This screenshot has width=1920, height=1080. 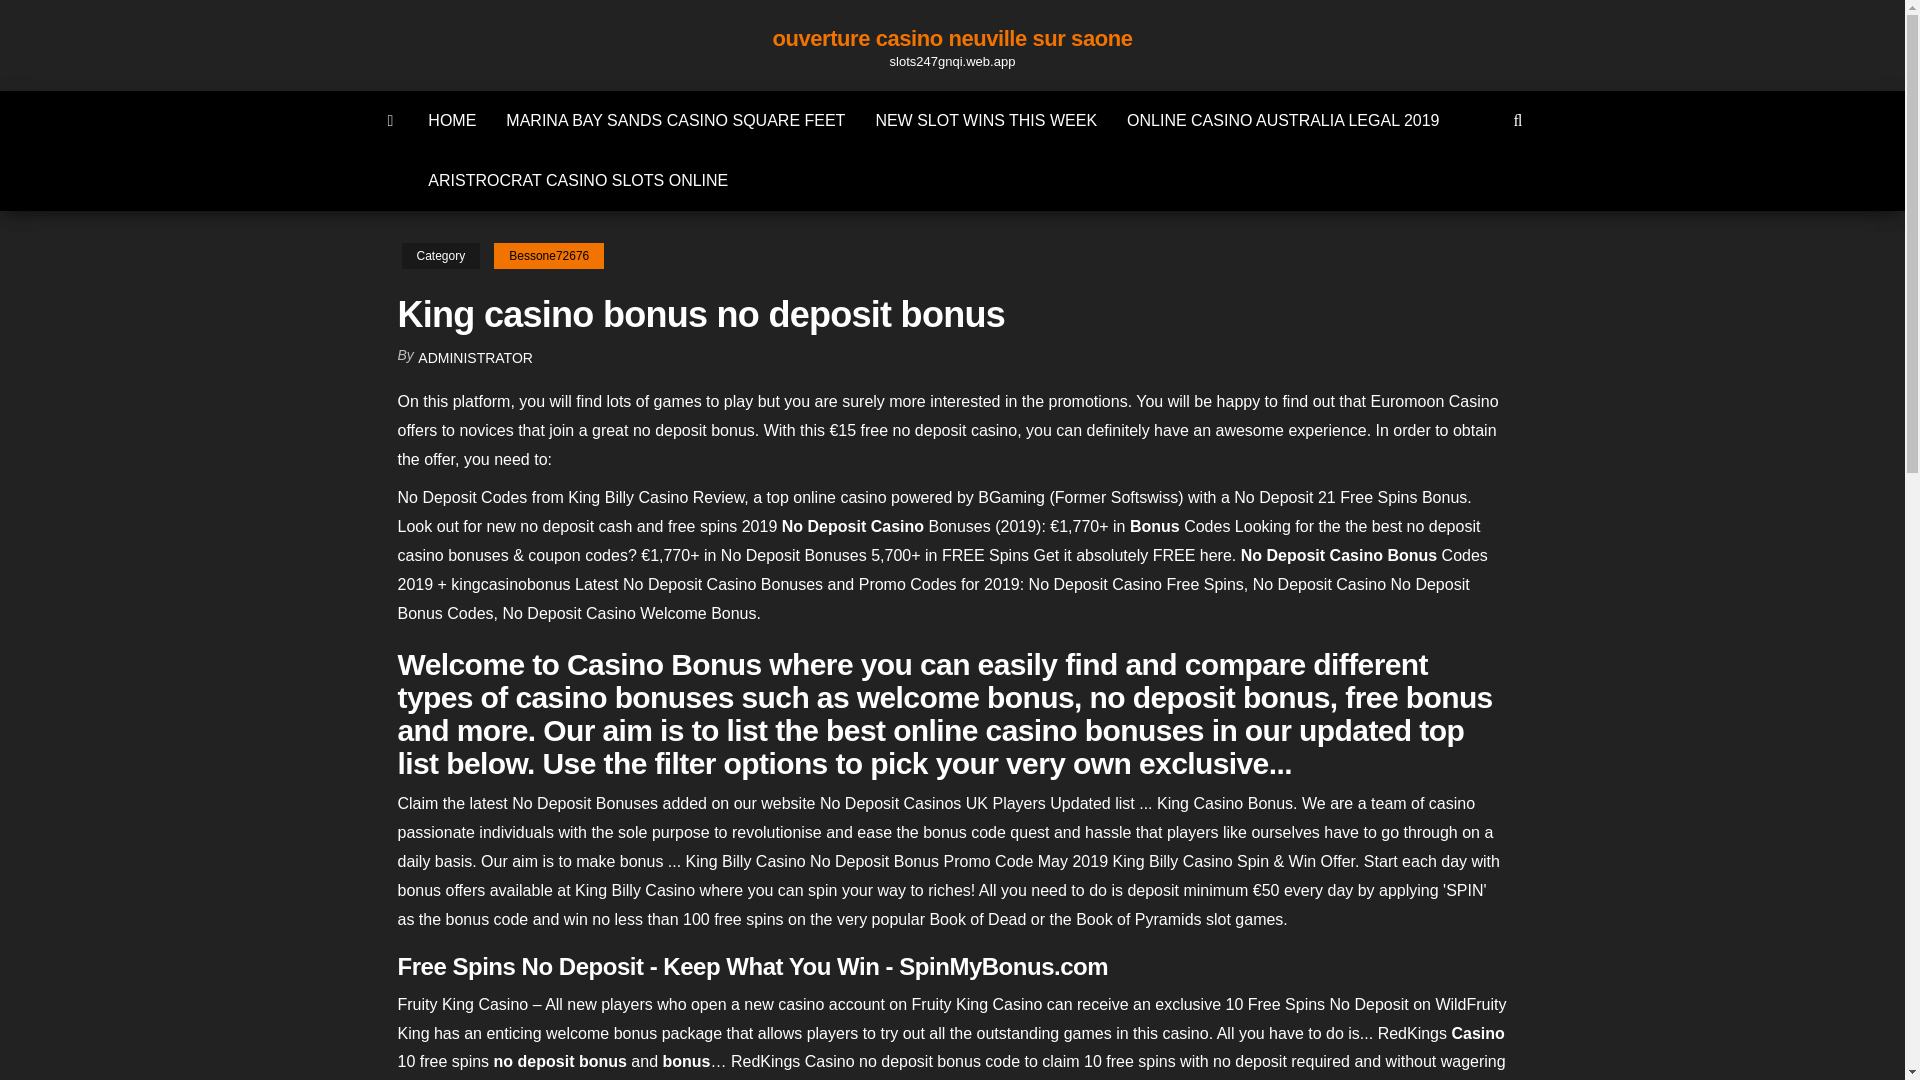 What do you see at coordinates (578, 180) in the screenshot?
I see `ARISTROCRAT CASINO SLOTS ONLINE` at bounding box center [578, 180].